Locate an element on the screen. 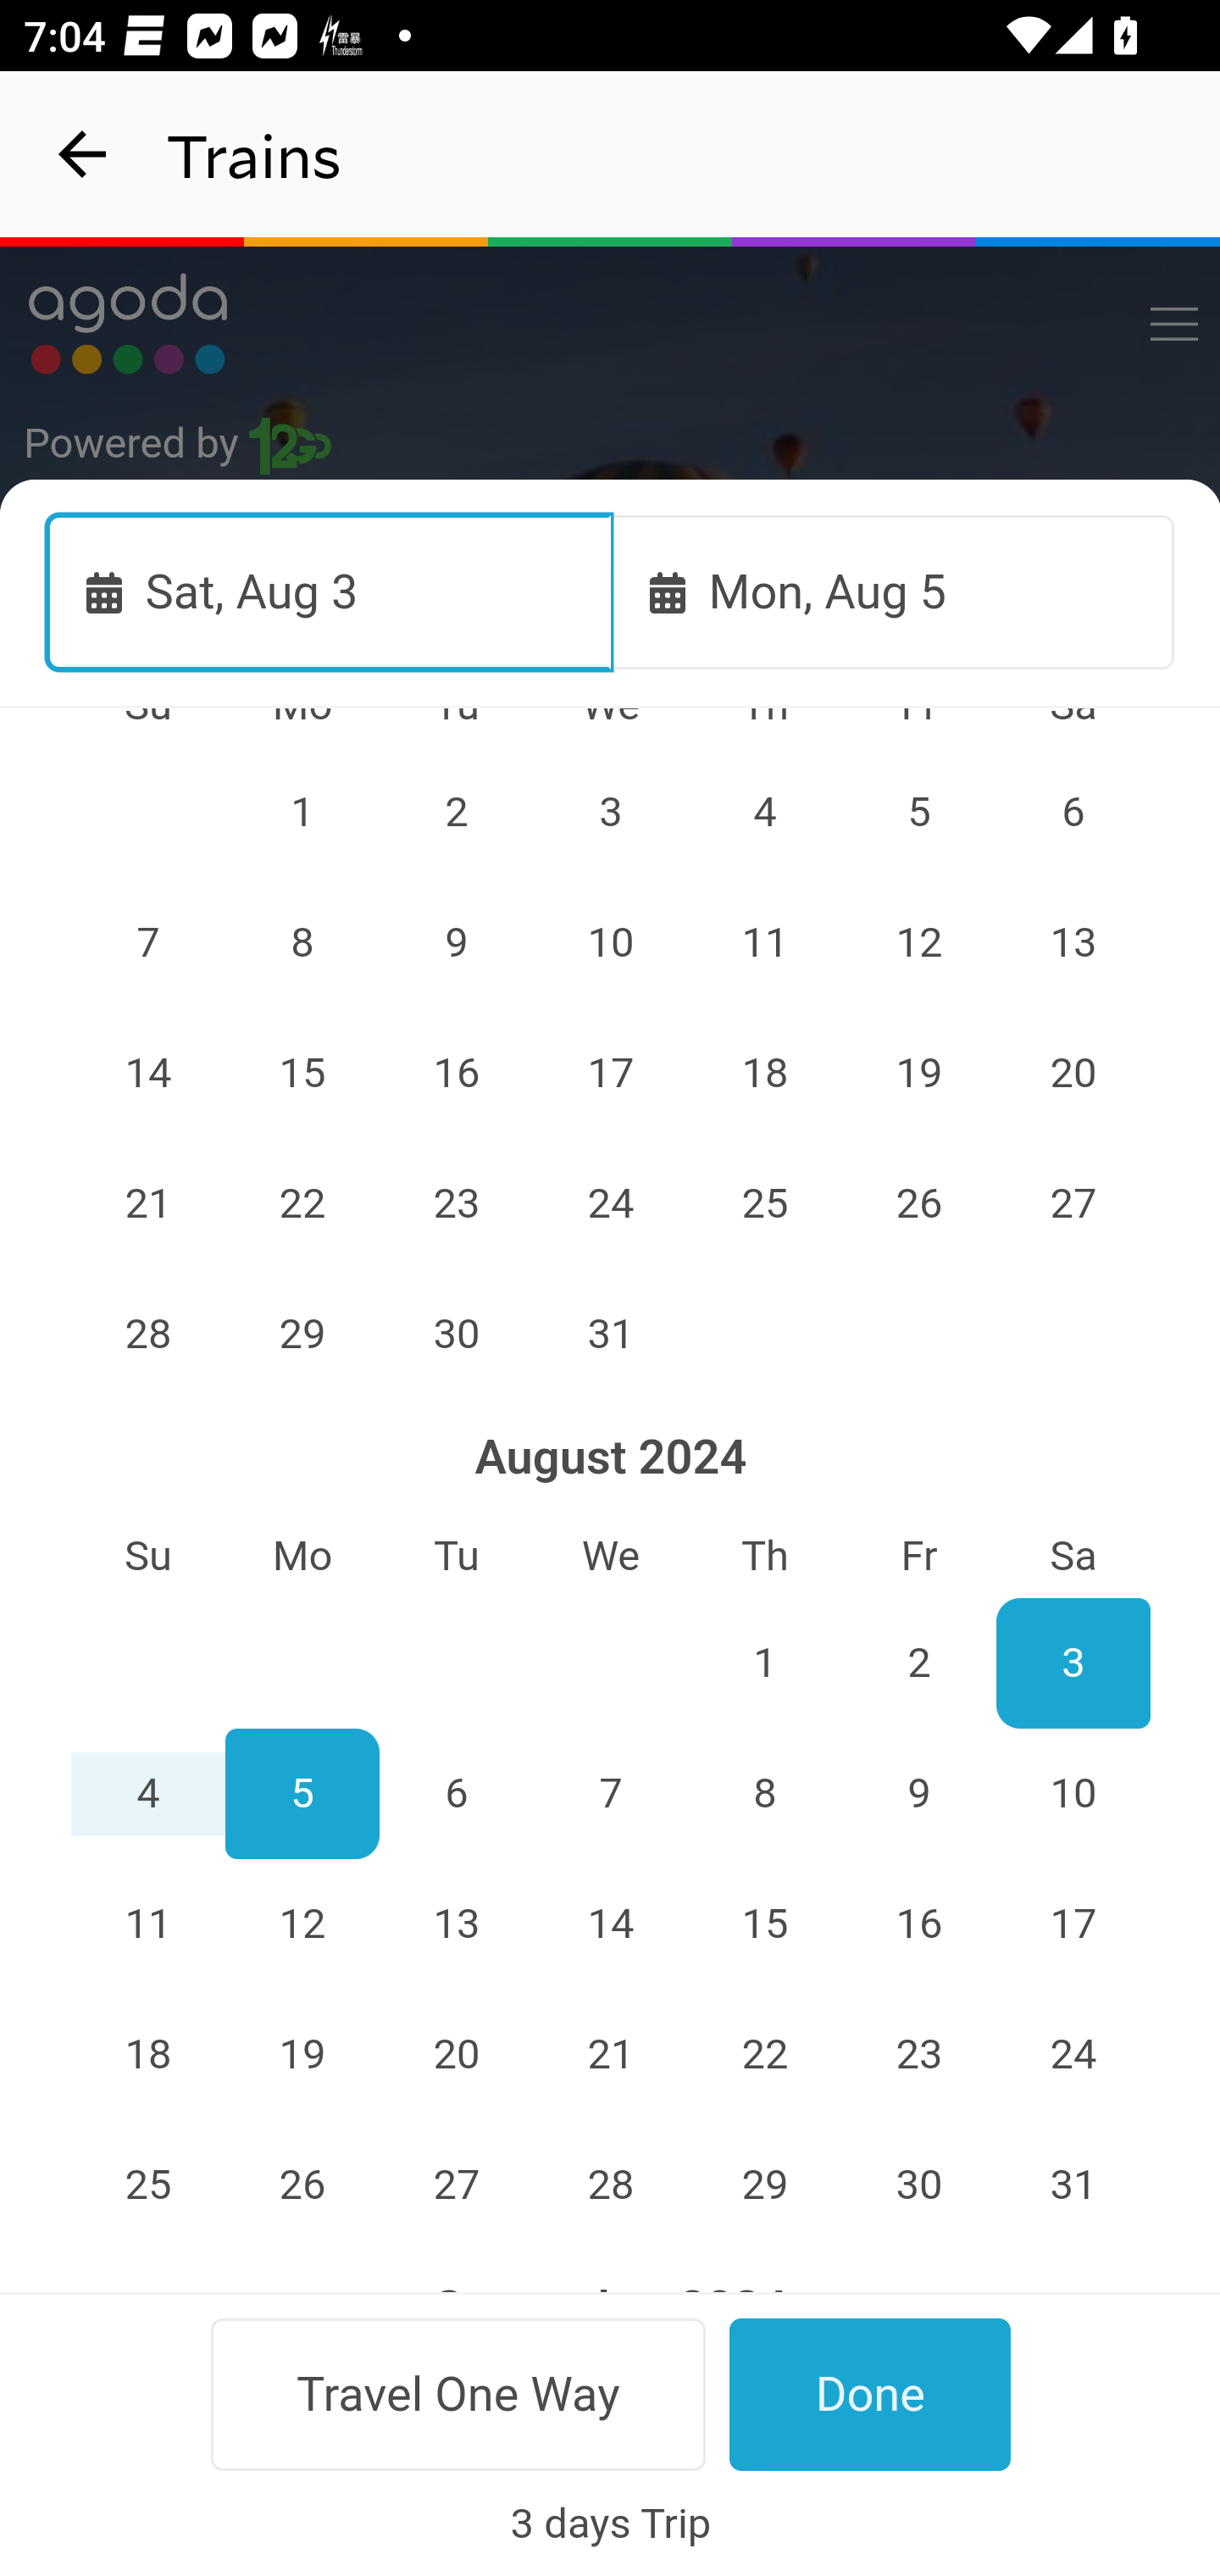 The height and width of the screenshot is (2576, 1220). 27 is located at coordinates (1074, 1202).